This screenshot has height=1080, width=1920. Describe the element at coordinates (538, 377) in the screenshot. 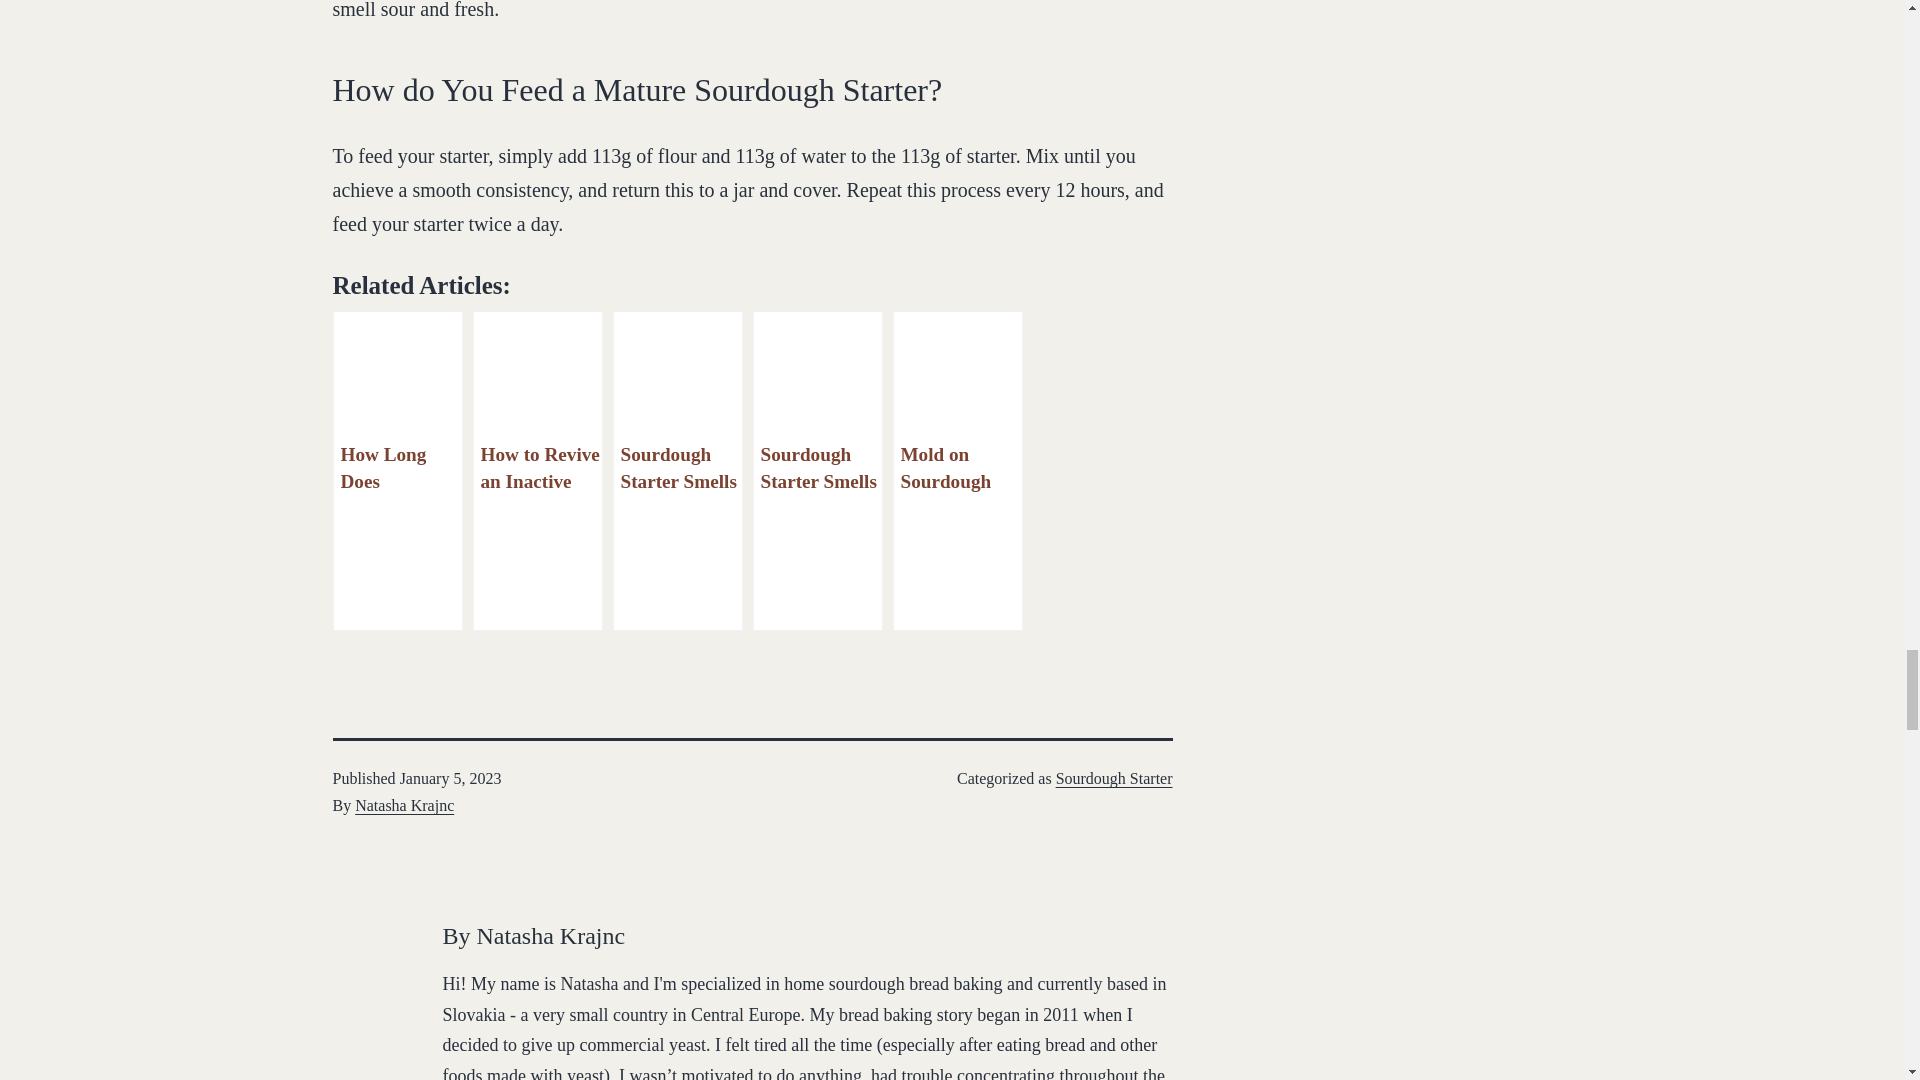

I see `How To Revive An Inactive Sourdough Starter? Top Tips 5` at that location.